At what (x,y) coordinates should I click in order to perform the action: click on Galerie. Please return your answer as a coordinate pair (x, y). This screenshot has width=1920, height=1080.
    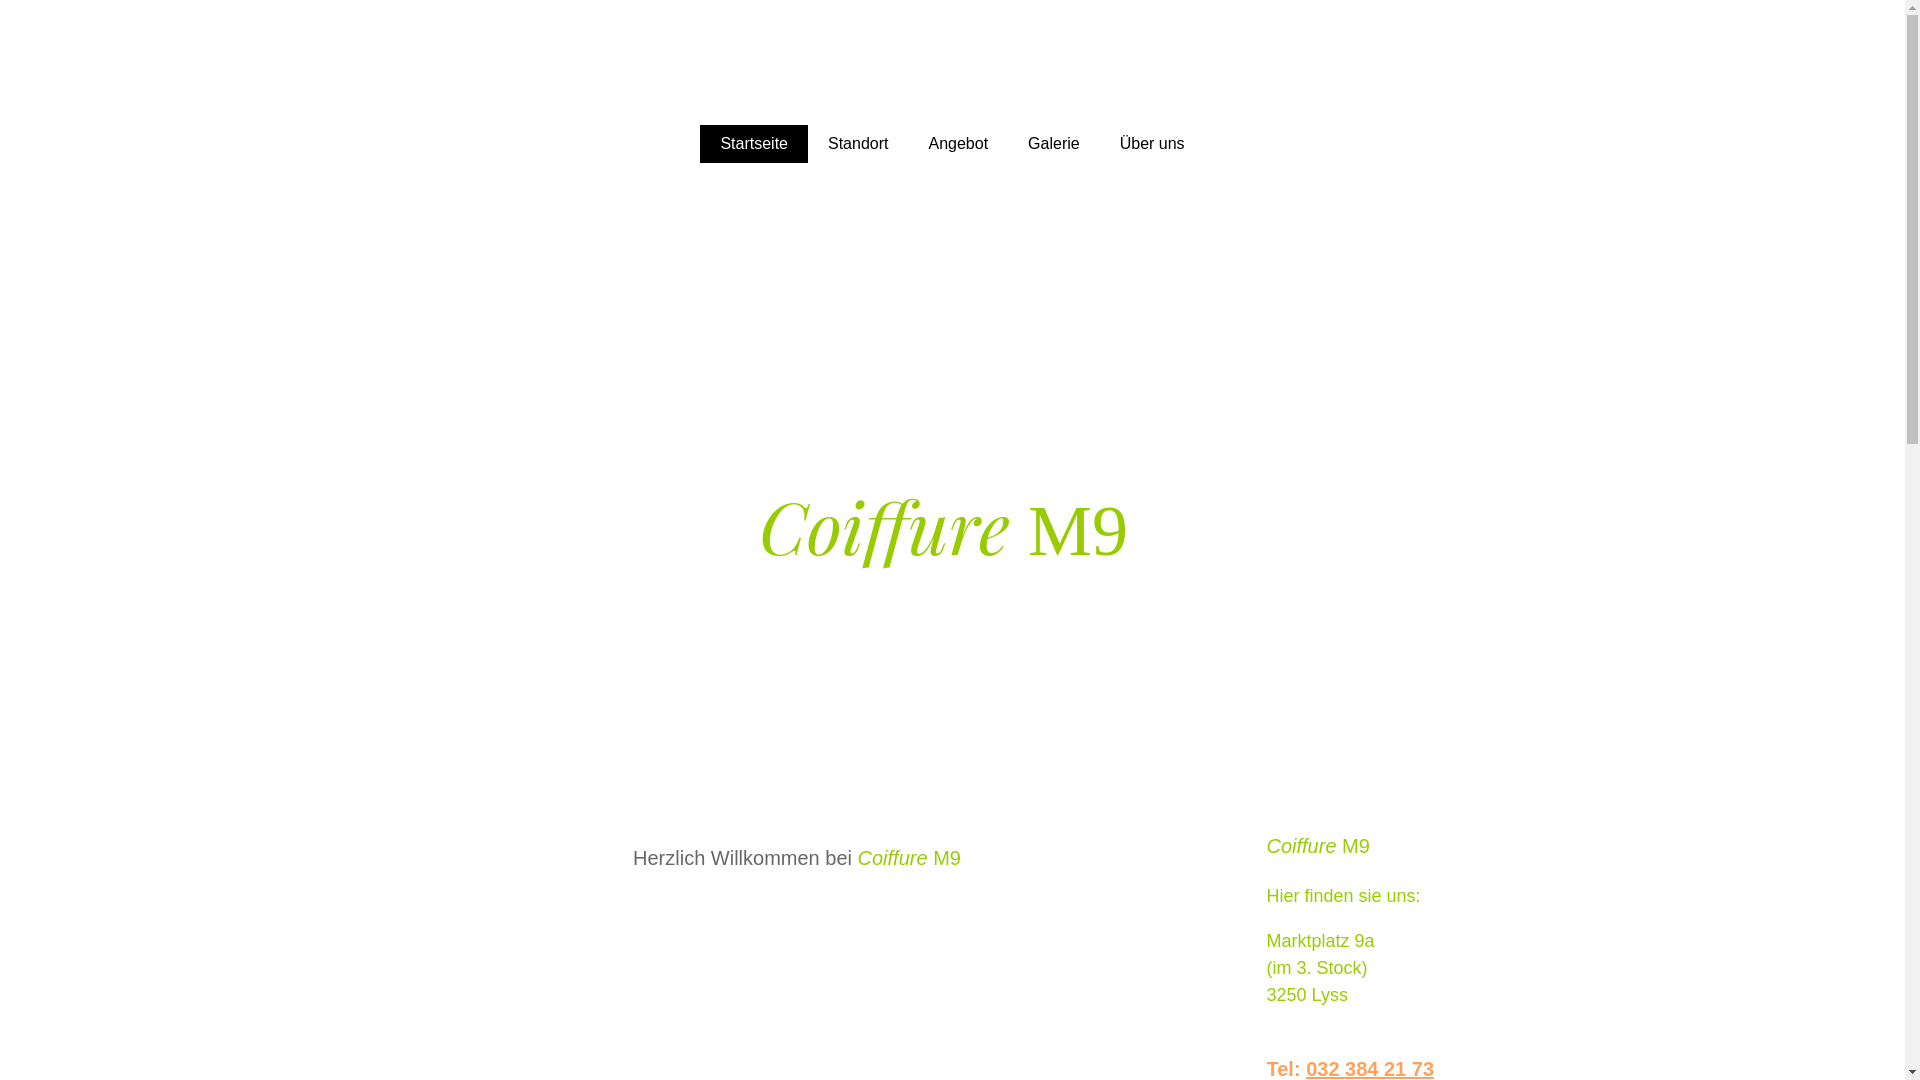
    Looking at the image, I should click on (1054, 144).